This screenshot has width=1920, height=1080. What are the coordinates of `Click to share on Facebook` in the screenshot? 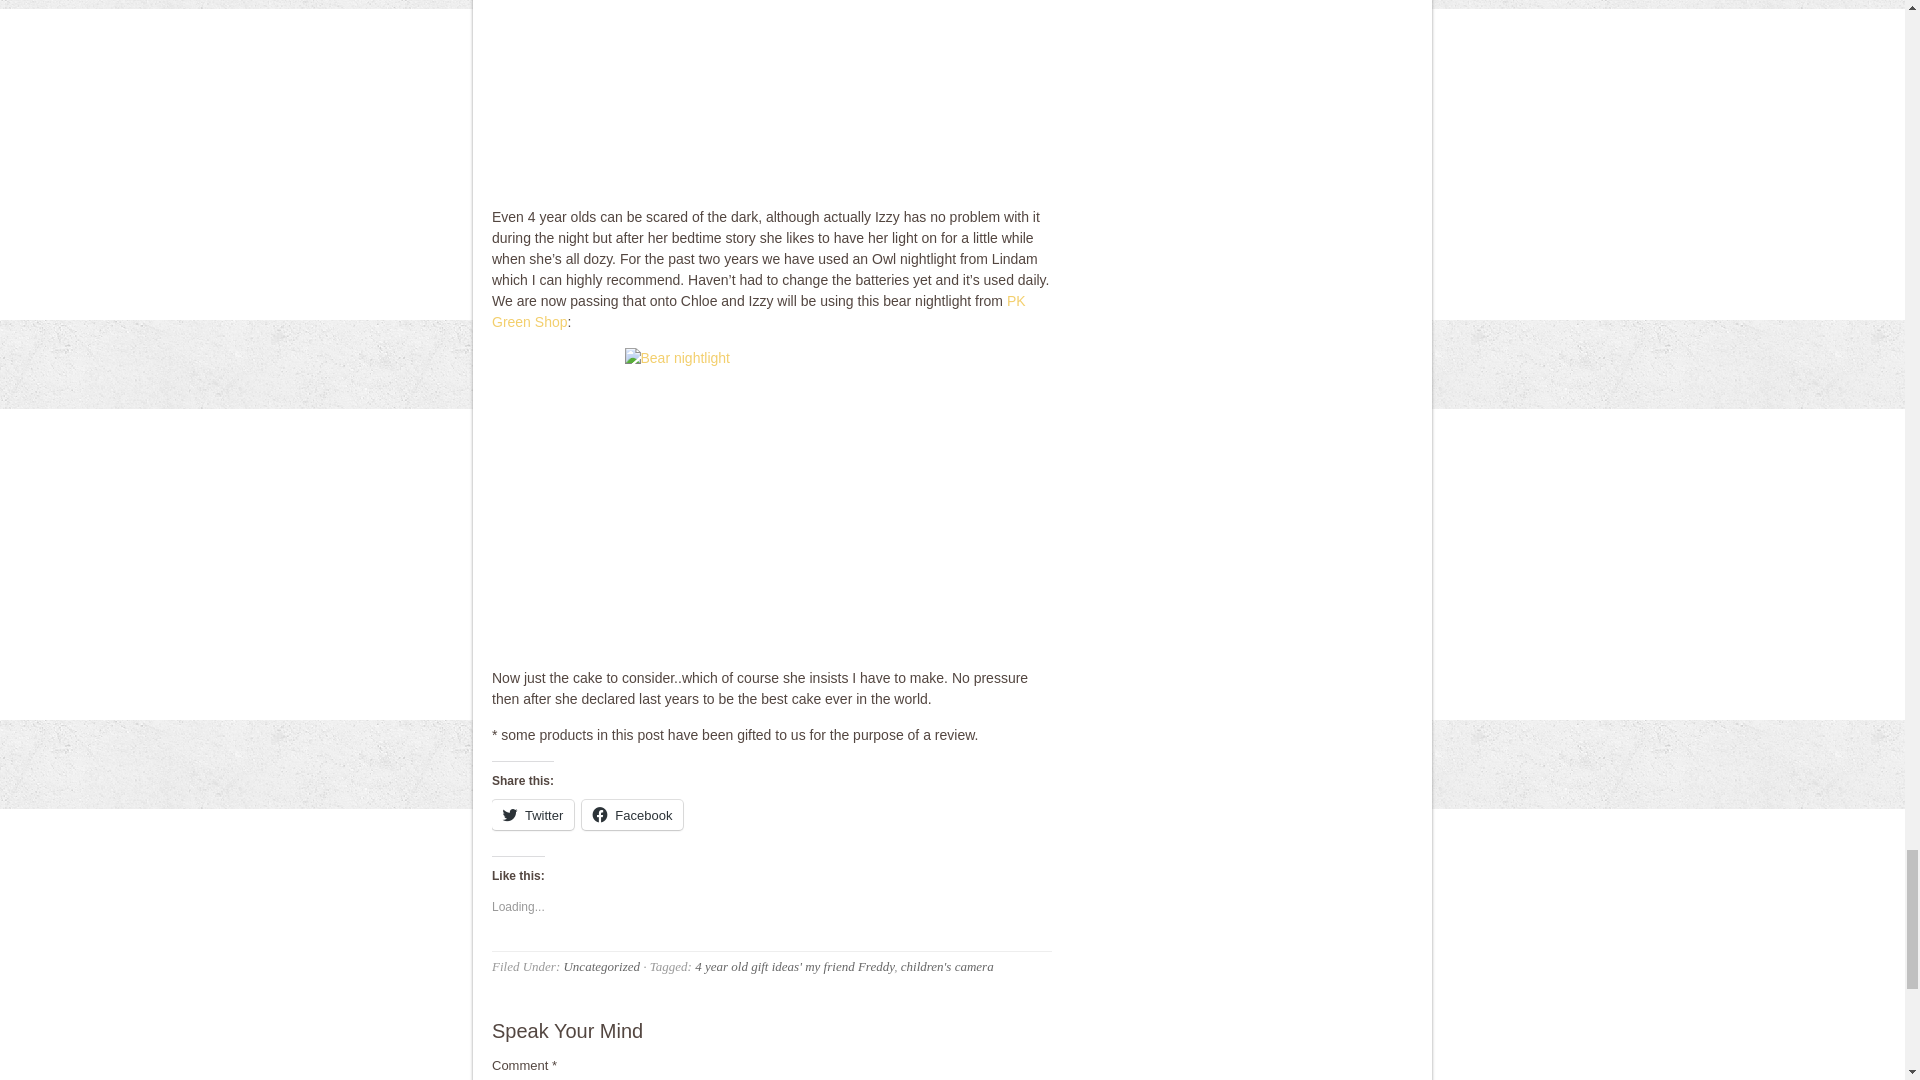 It's located at (632, 815).